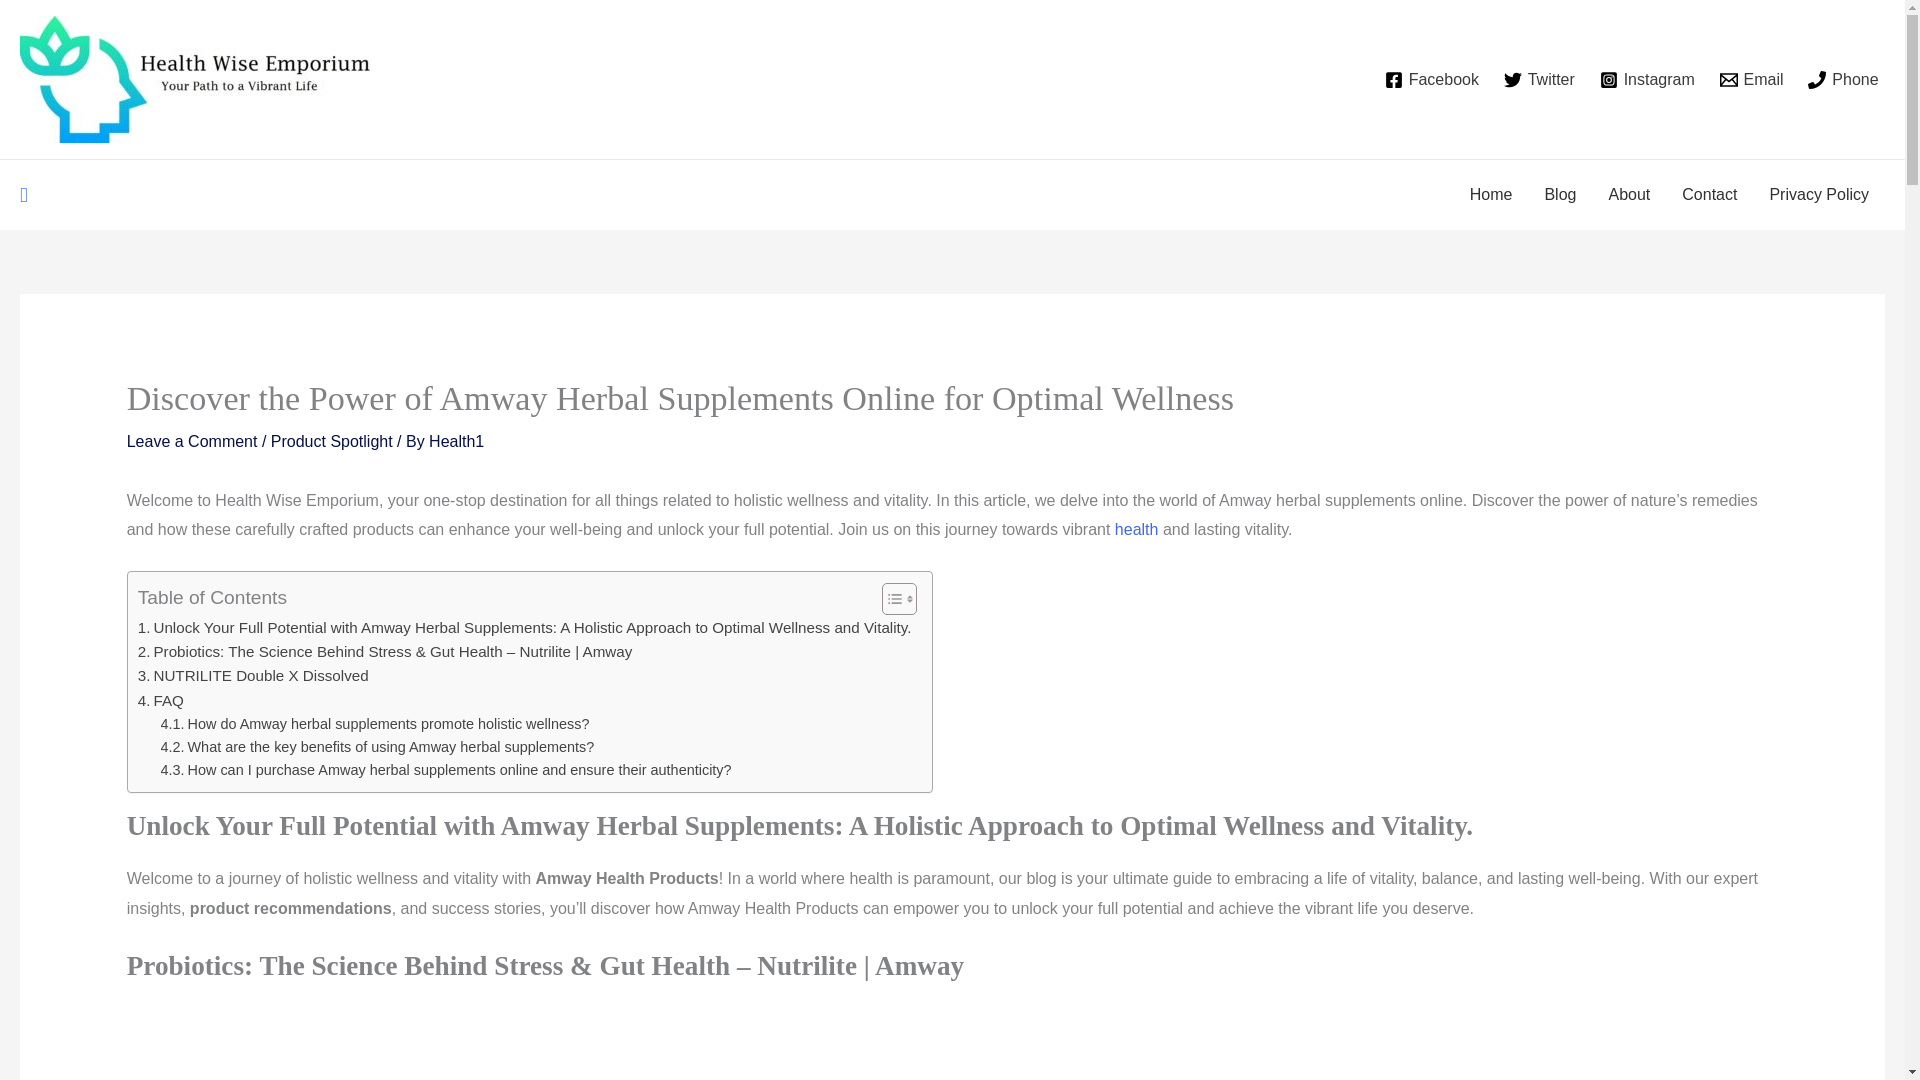 Image resolution: width=1920 pixels, height=1080 pixels. I want to click on Twitter, so click(1538, 80).